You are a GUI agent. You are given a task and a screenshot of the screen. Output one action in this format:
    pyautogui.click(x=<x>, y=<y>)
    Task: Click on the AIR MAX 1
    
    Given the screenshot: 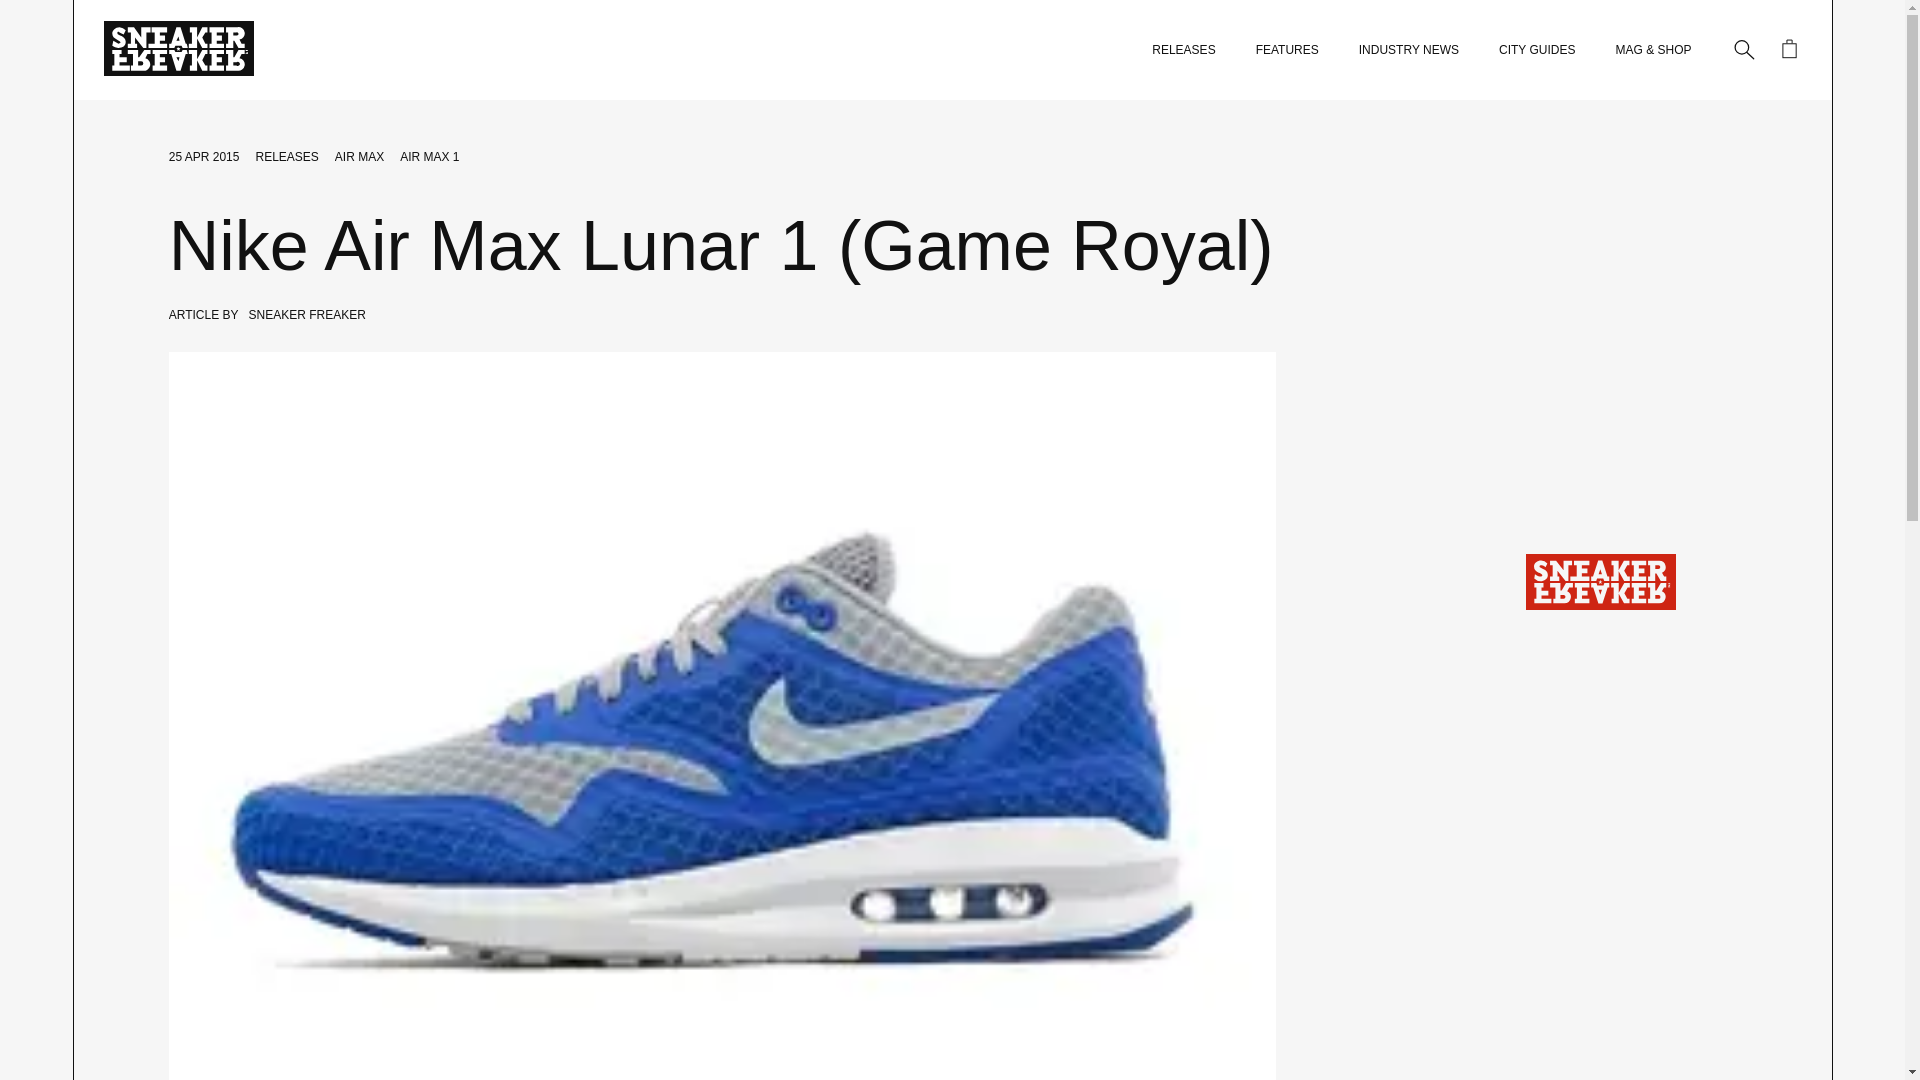 What is the action you would take?
    pyautogui.click(x=428, y=157)
    